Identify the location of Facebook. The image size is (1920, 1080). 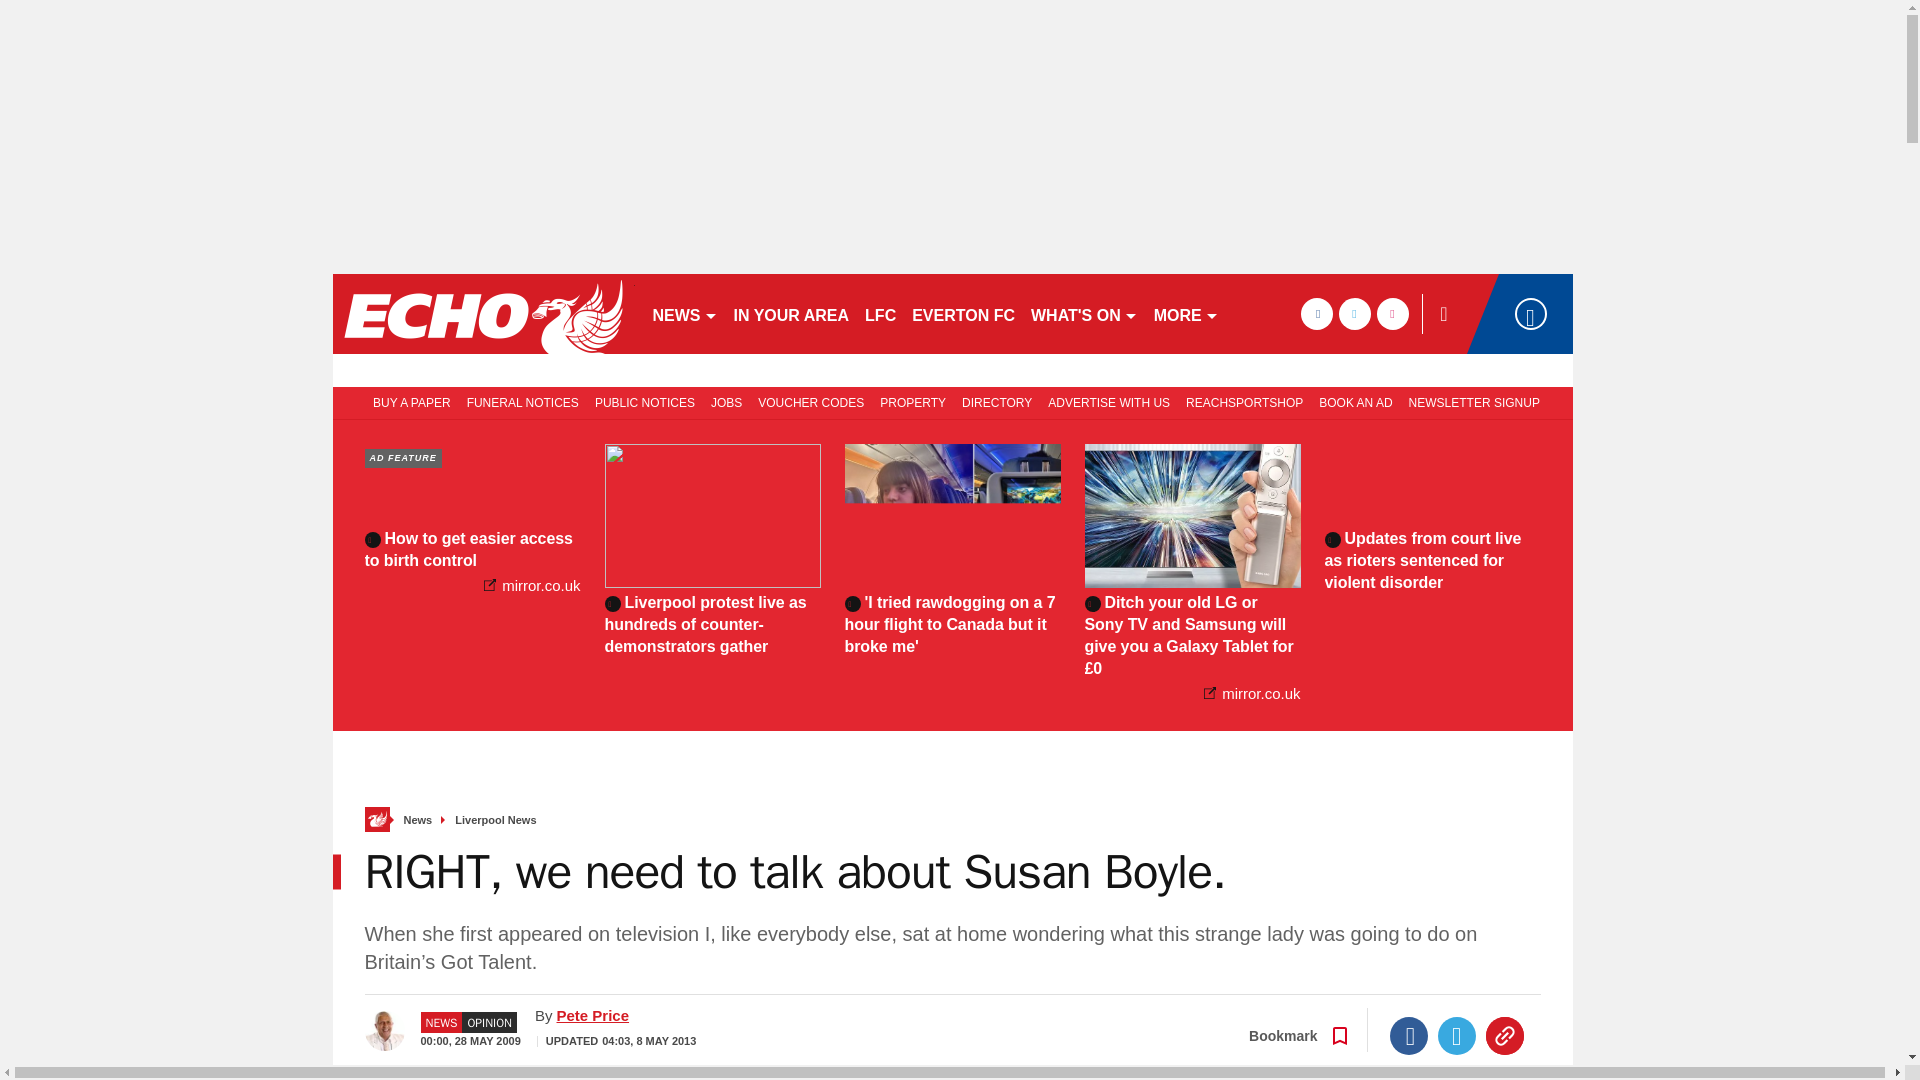
(1409, 1036).